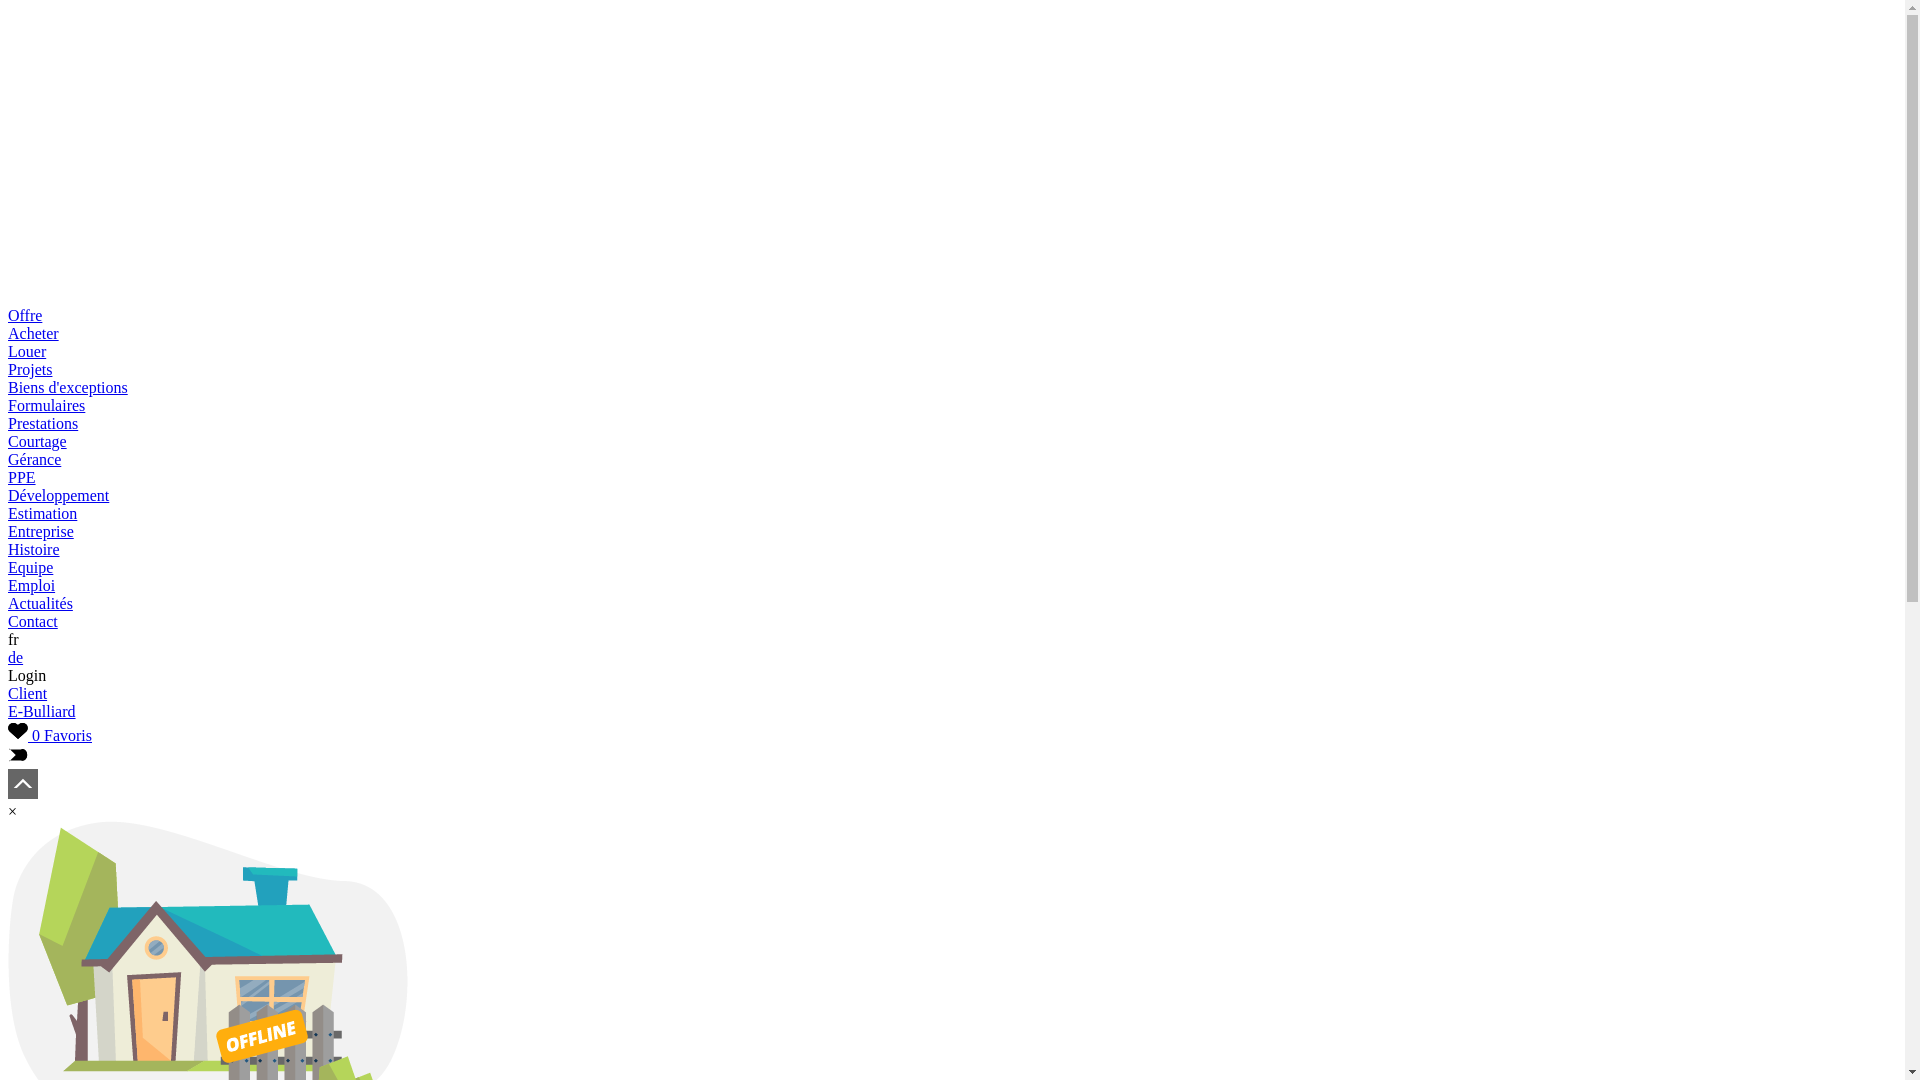  What do you see at coordinates (43, 424) in the screenshot?
I see `Prestations` at bounding box center [43, 424].